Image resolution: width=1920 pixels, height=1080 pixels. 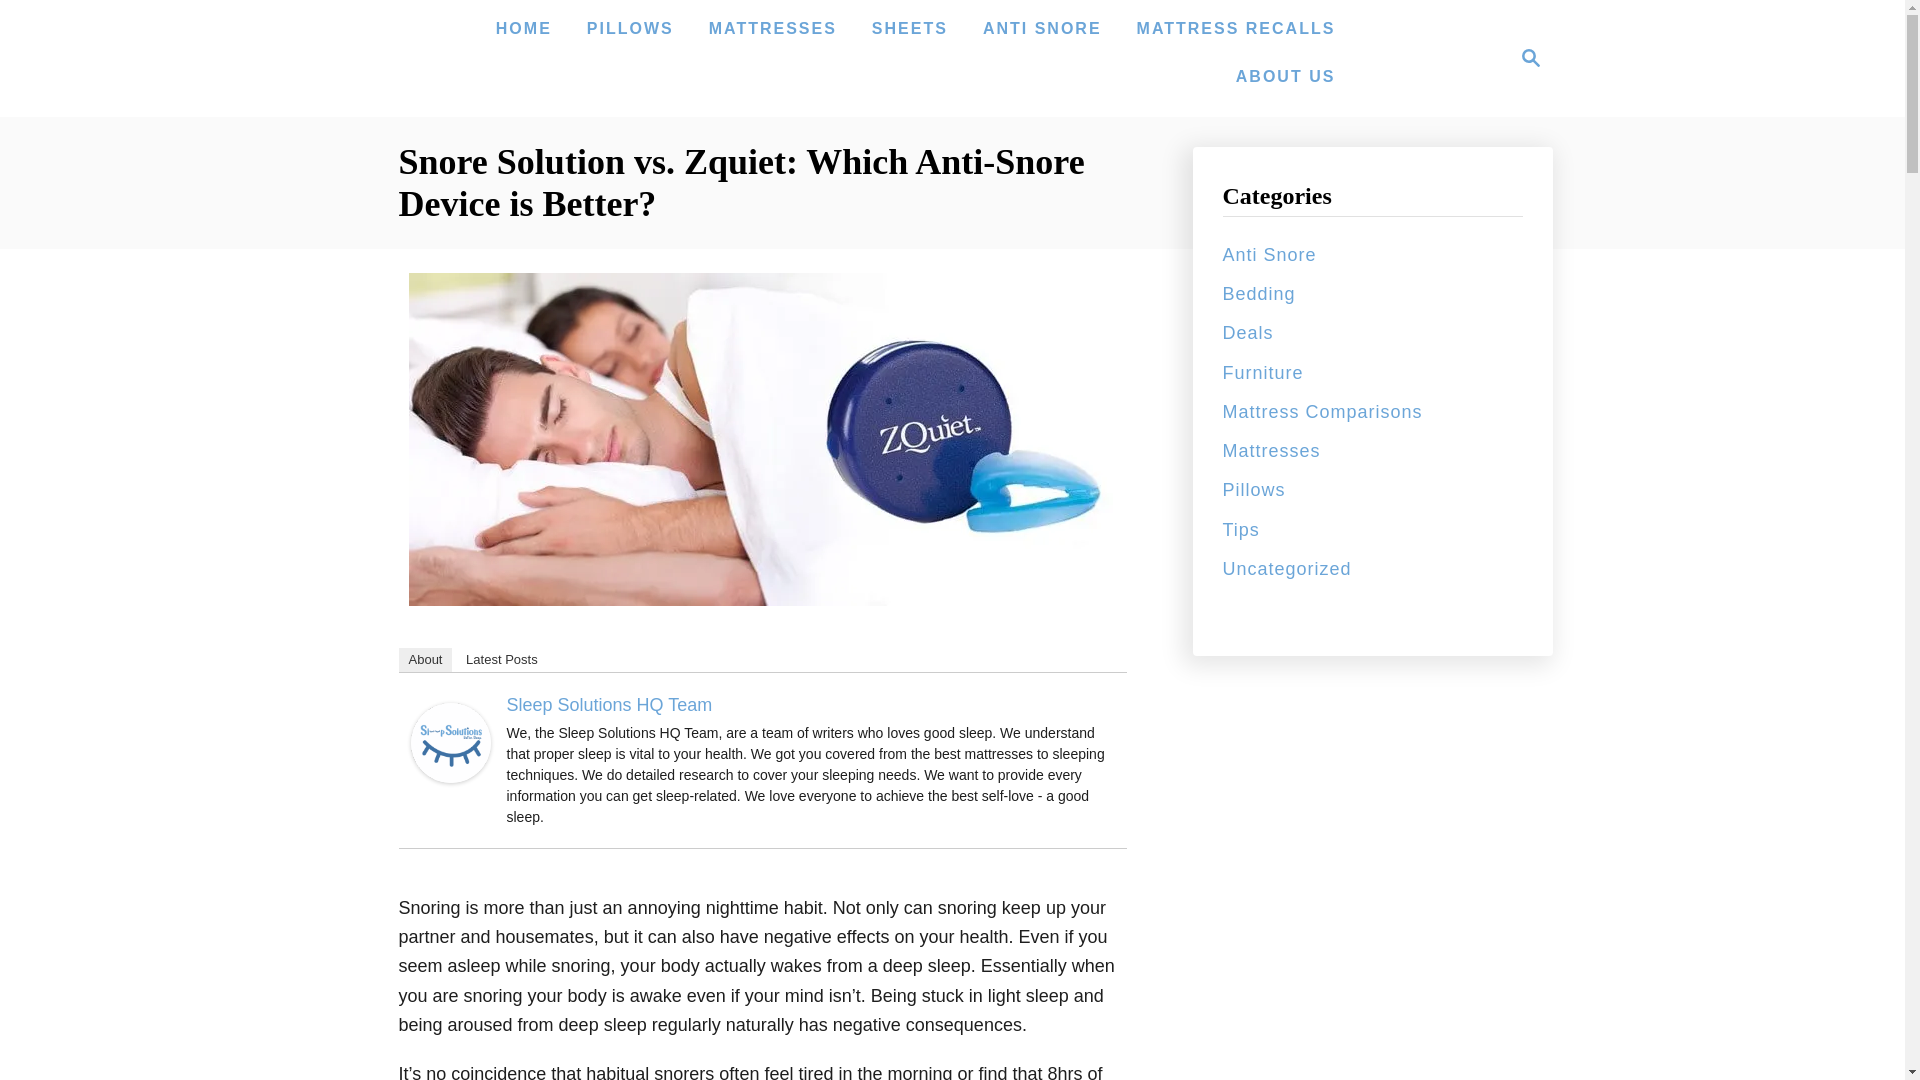 I want to click on HOME, so click(x=524, y=28).